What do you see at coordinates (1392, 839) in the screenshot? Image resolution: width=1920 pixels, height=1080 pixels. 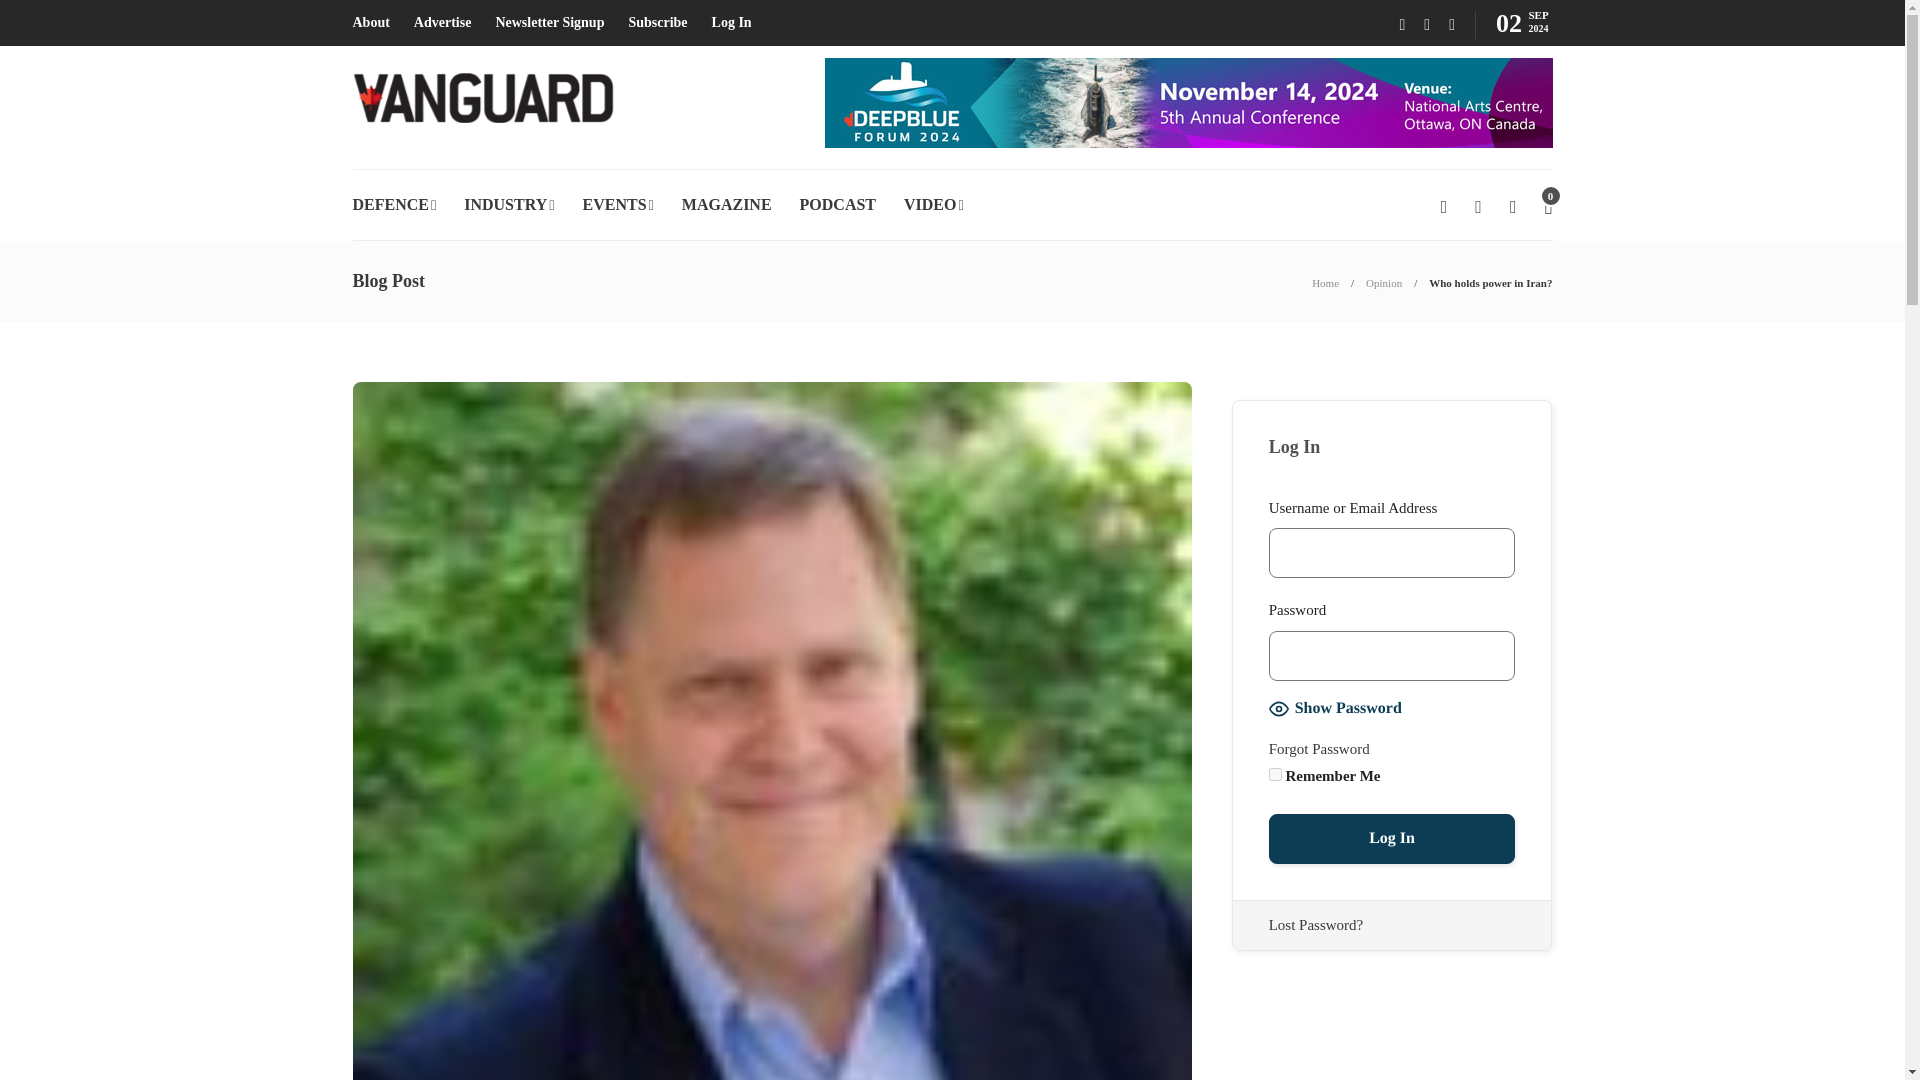 I see `Log In` at bounding box center [1392, 839].